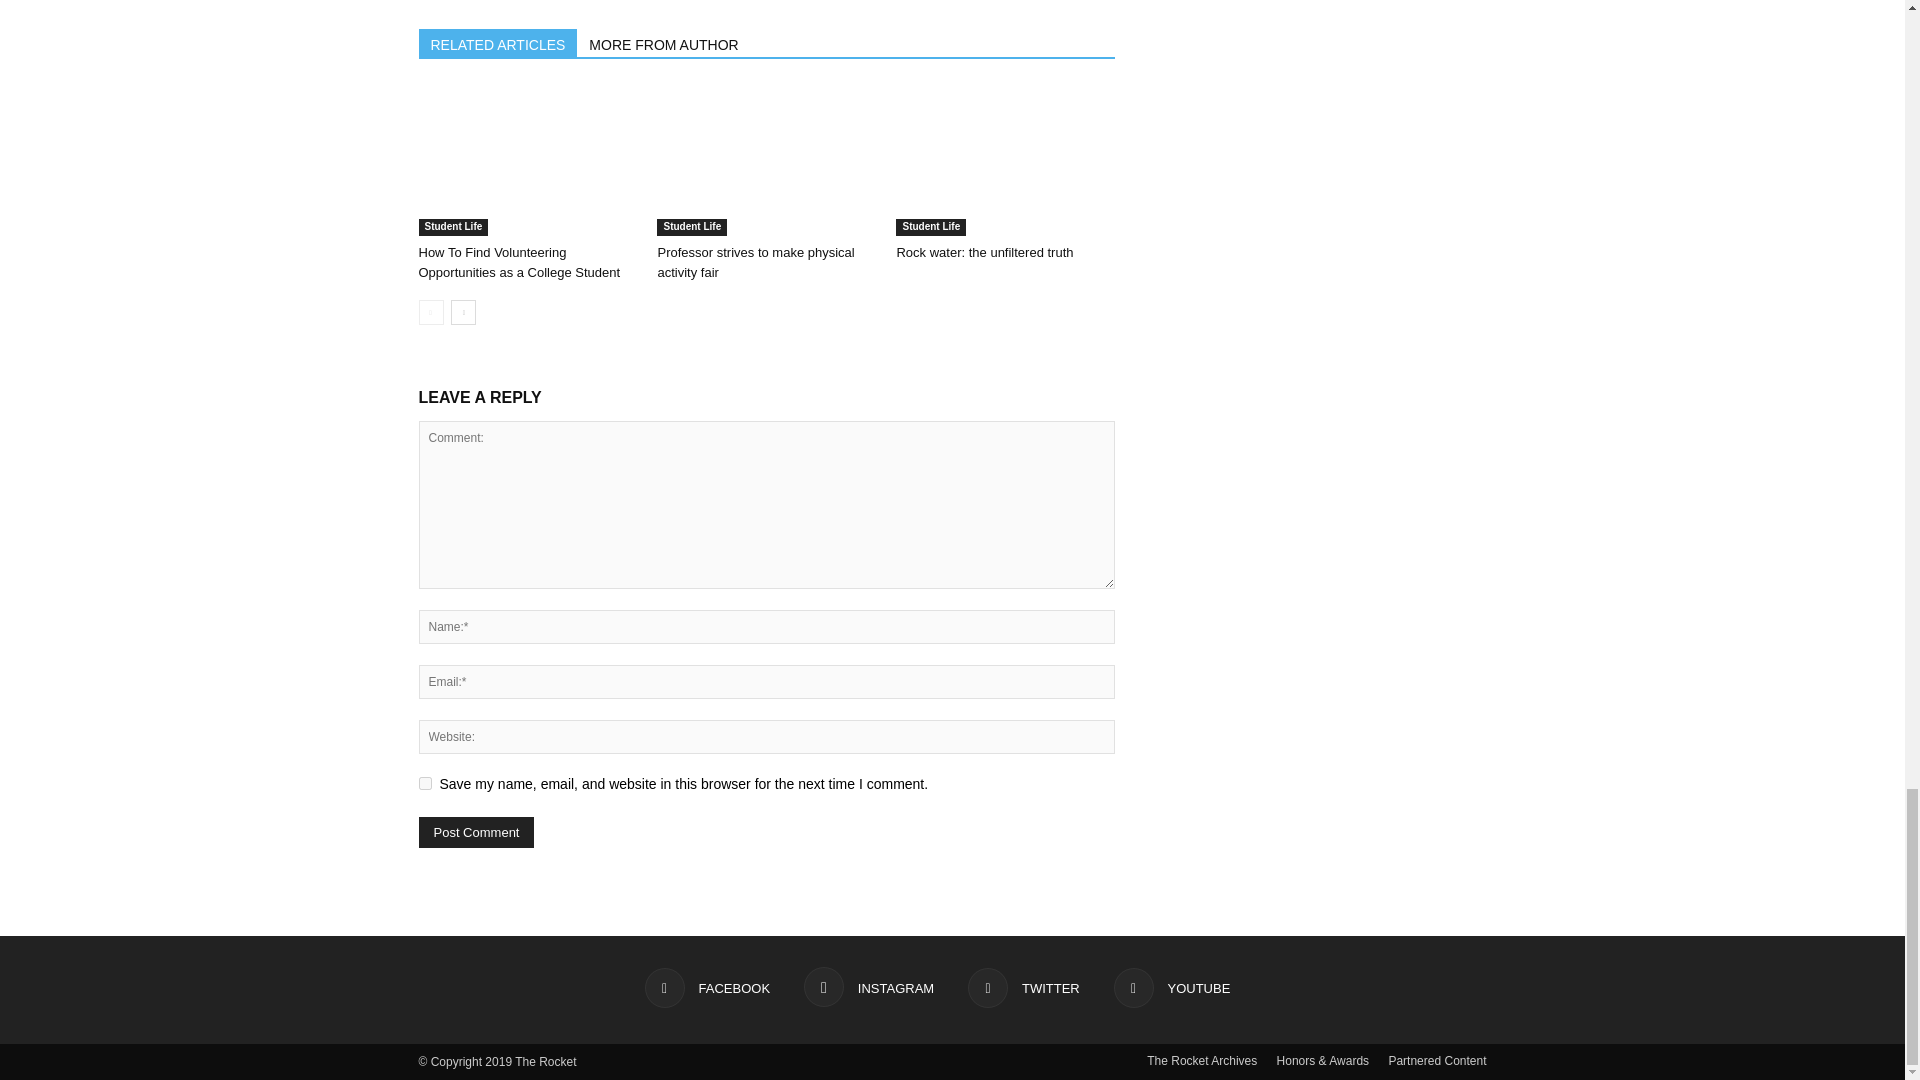  Describe the element at coordinates (755, 262) in the screenshot. I see `Professor strives to make physical activity fair` at that location.